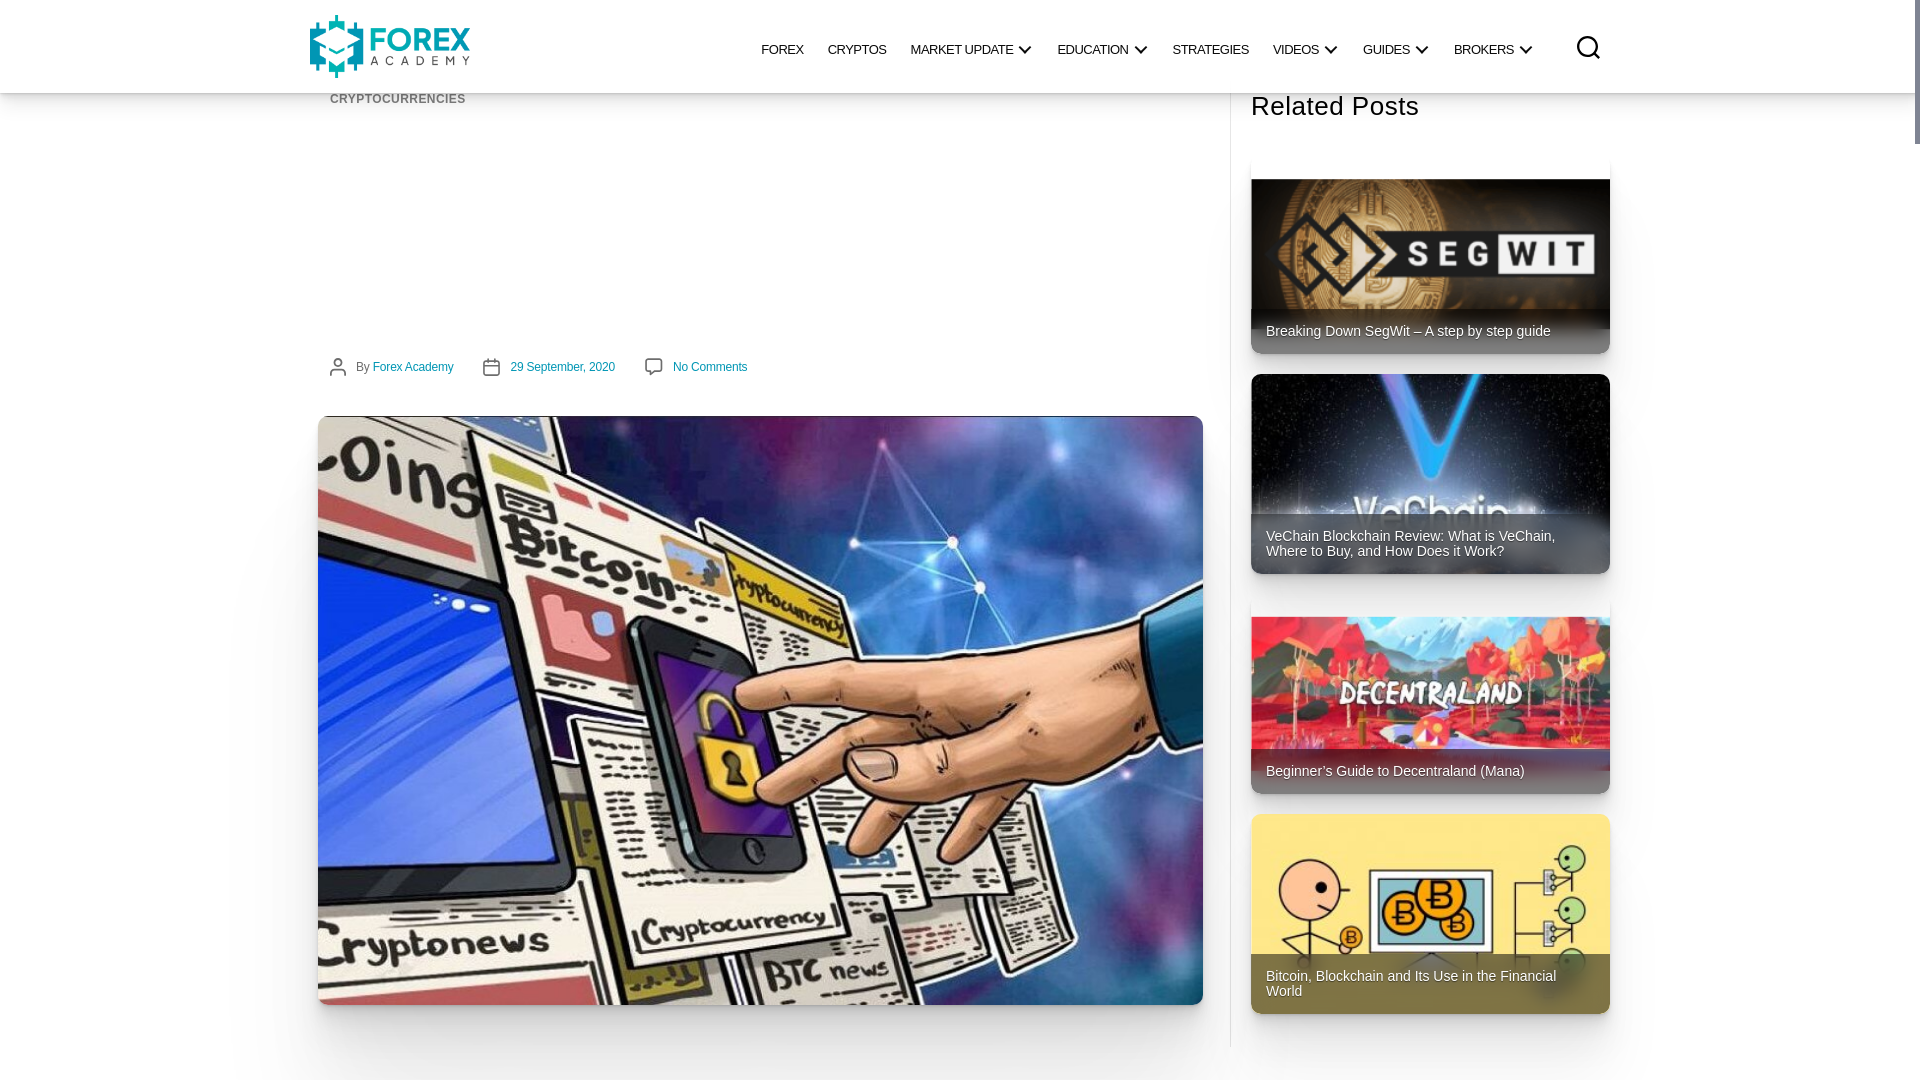  I want to click on MARKET UPDATE, so click(972, 46).